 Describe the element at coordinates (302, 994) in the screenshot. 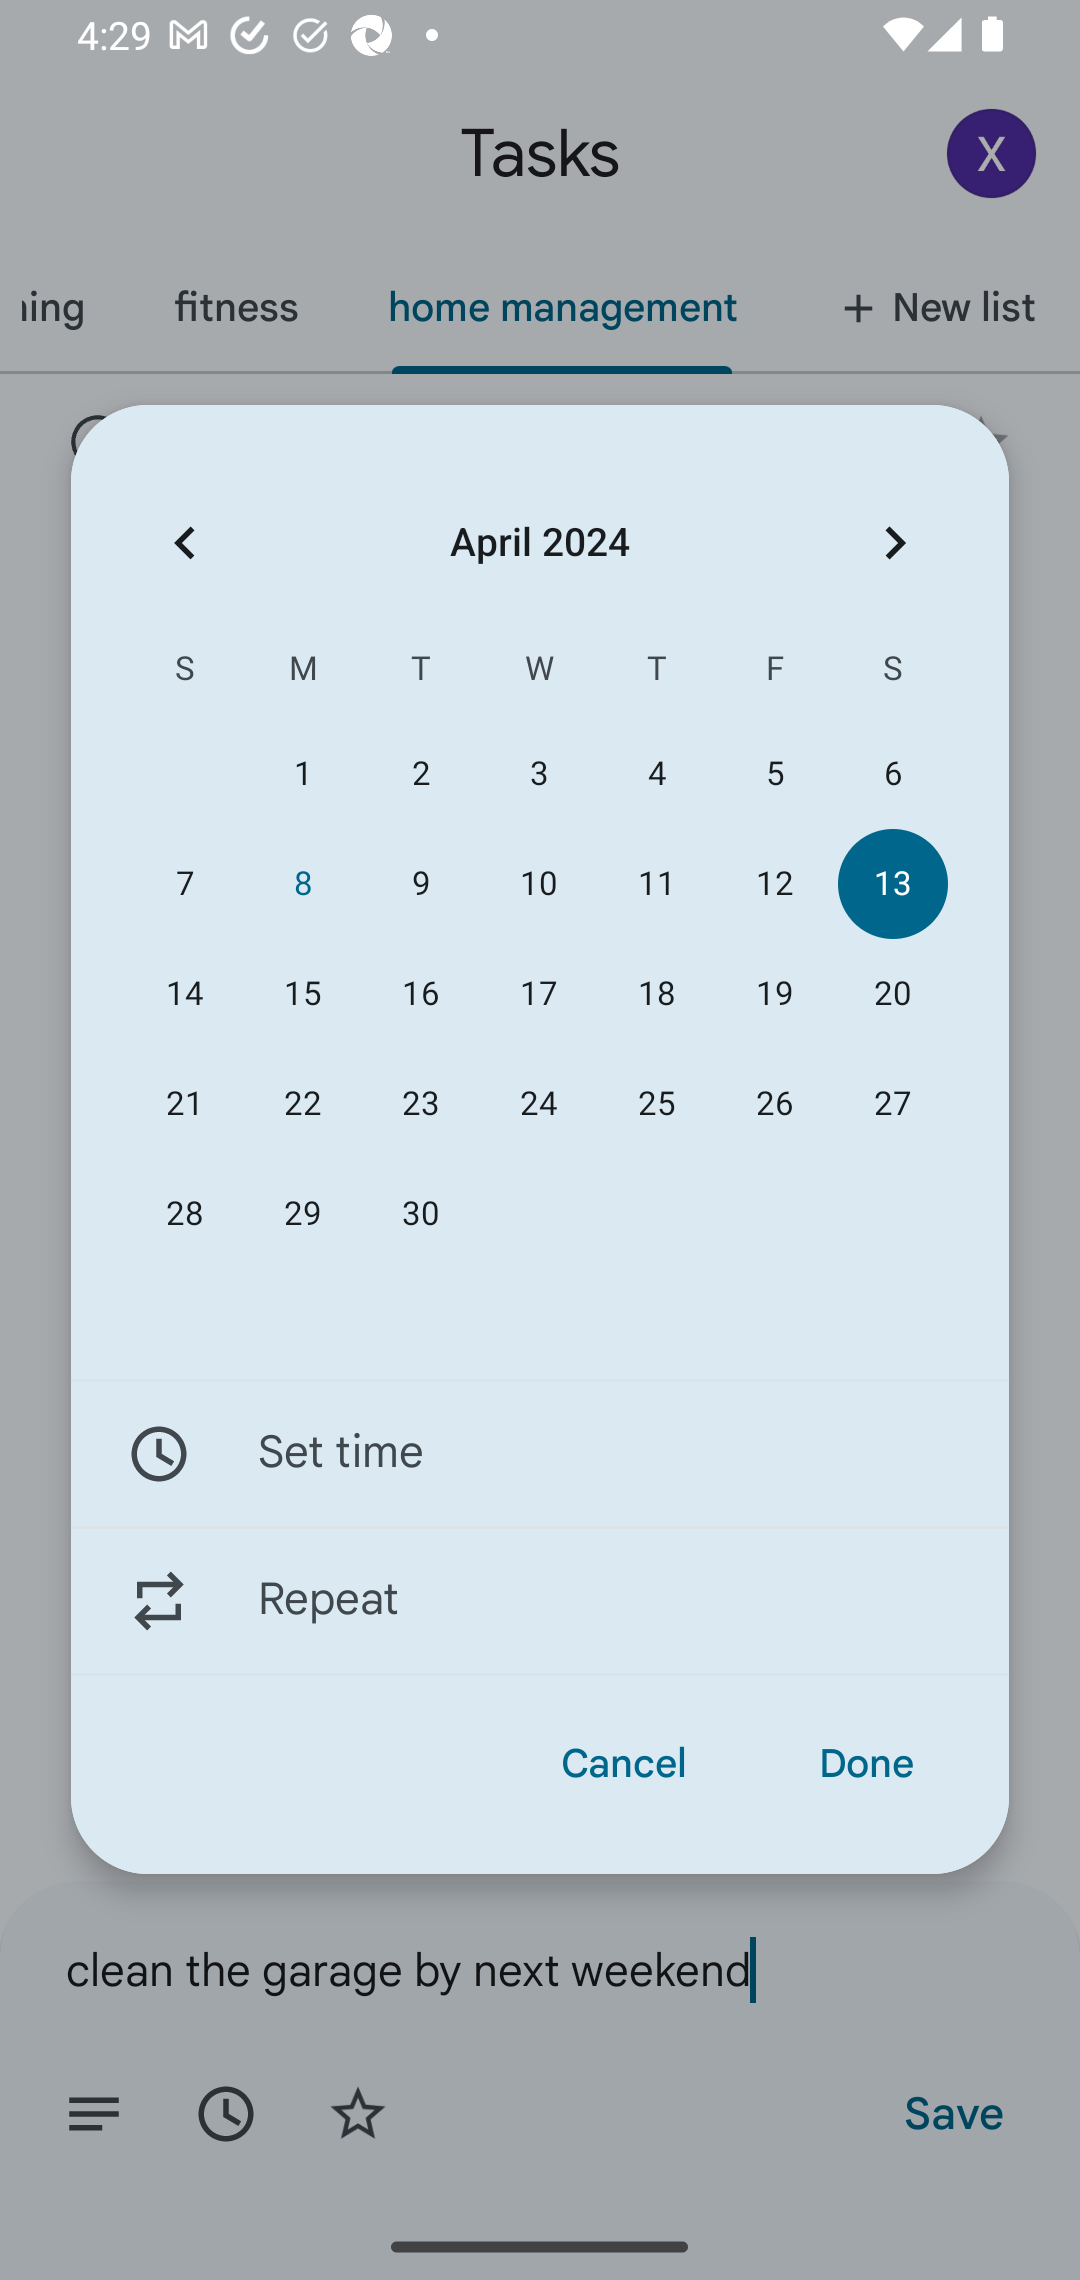

I see `15 15 April 2024` at that location.